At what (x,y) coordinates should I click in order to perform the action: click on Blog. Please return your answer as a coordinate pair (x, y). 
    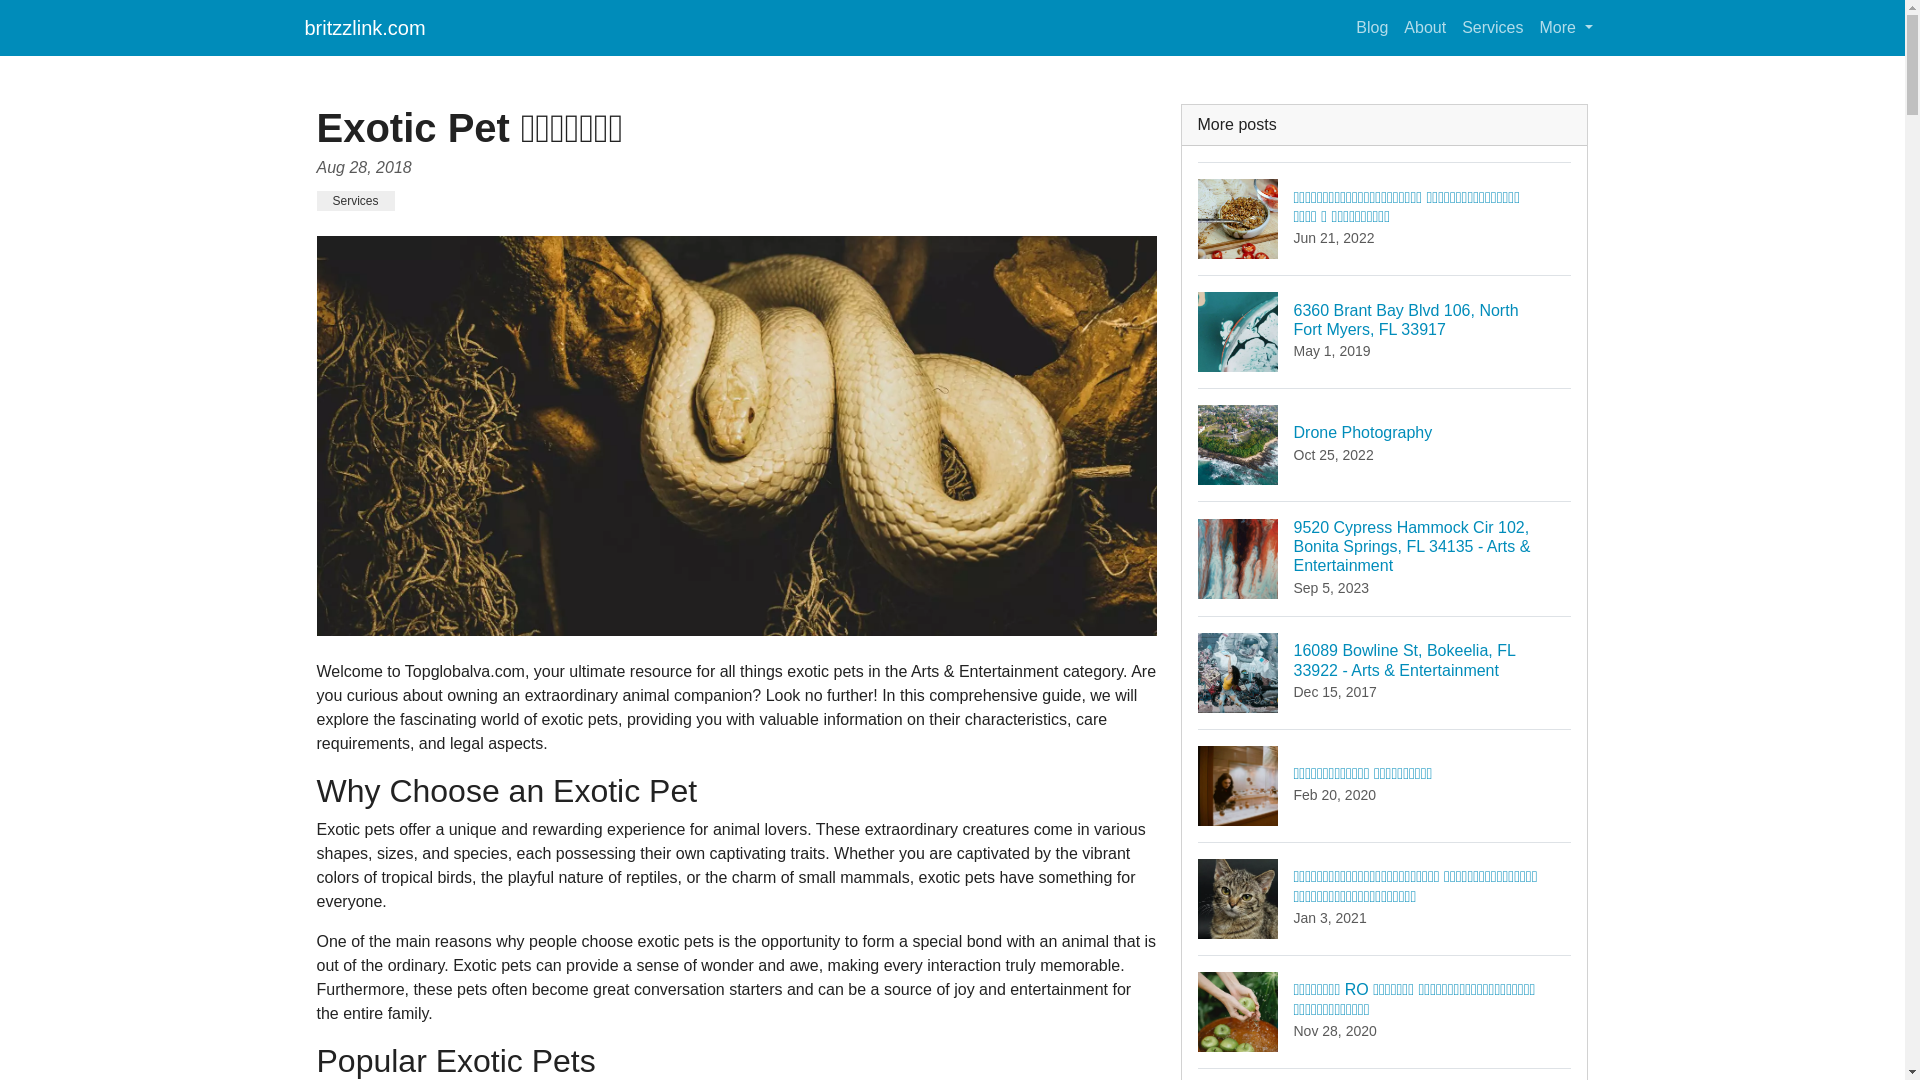
    Looking at the image, I should click on (1371, 27).